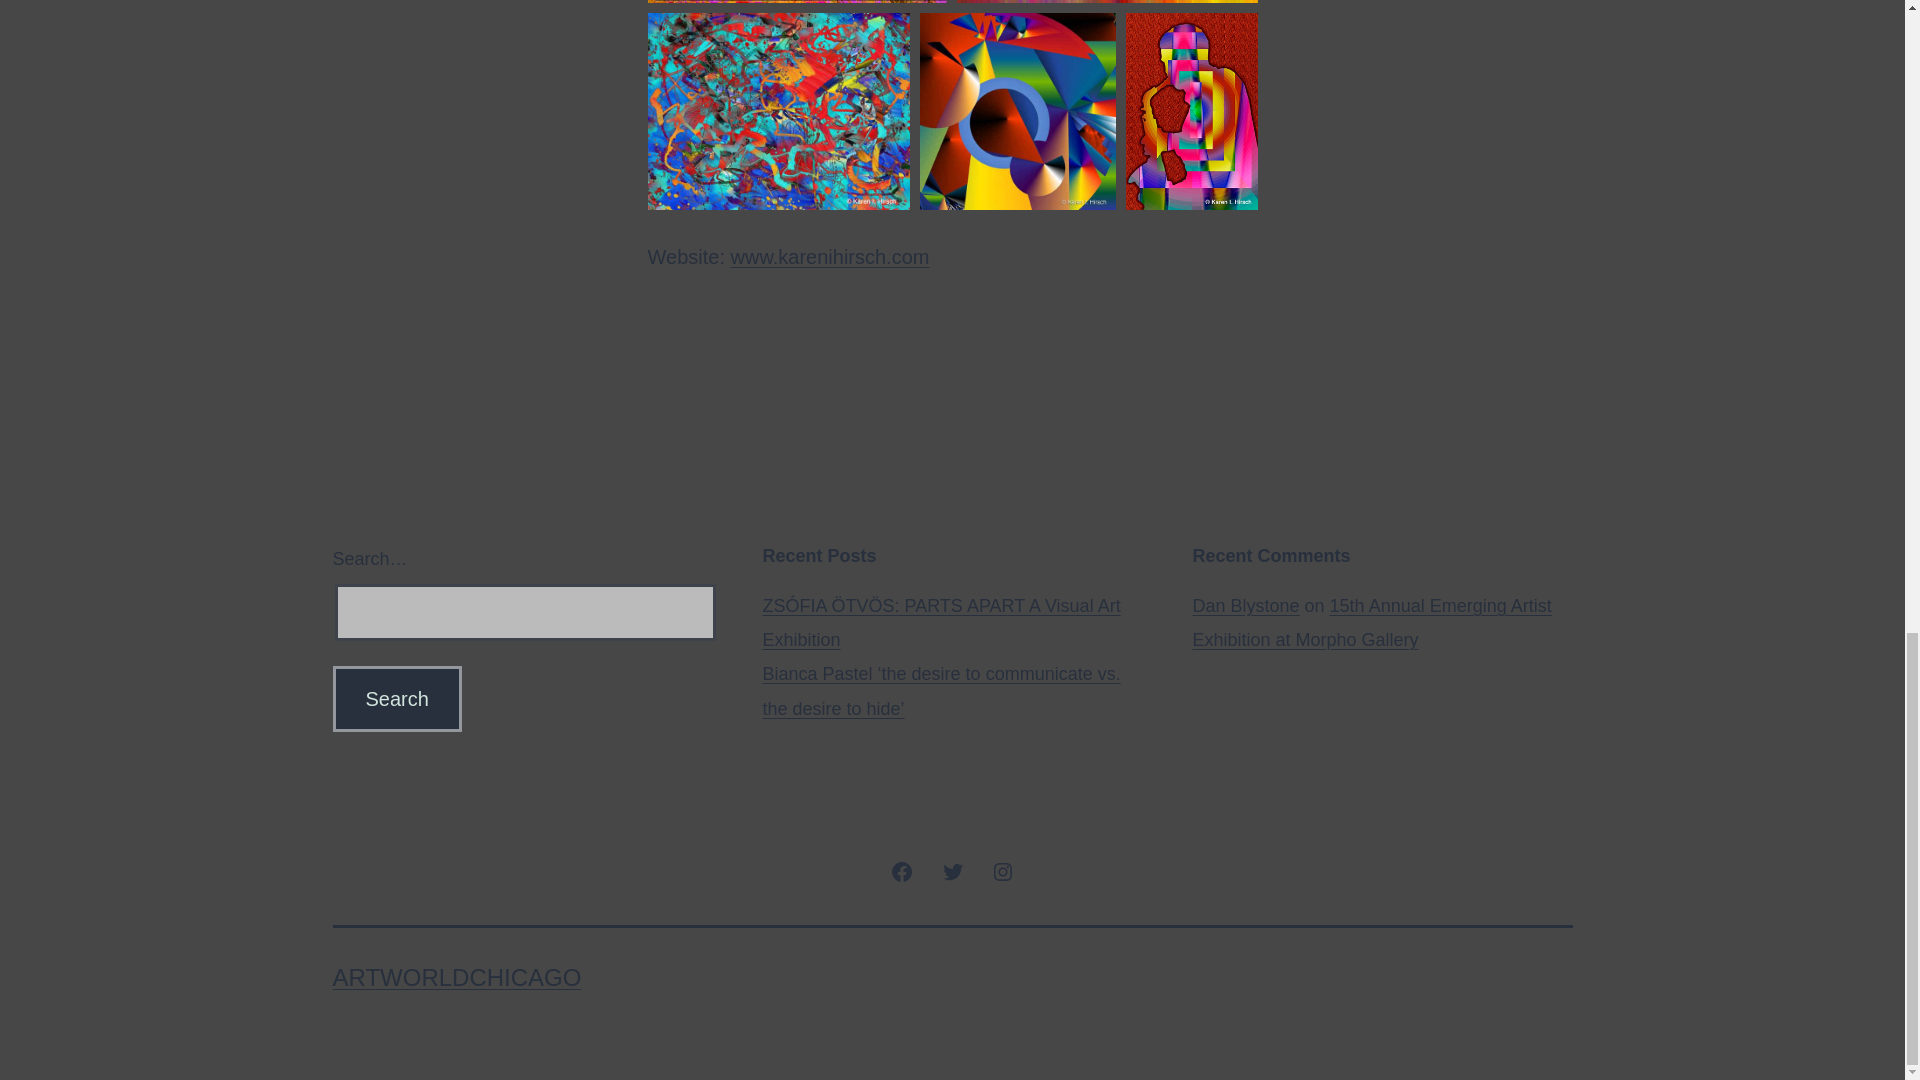 The height and width of the screenshot is (1080, 1920). Describe the element at coordinates (396, 699) in the screenshot. I see `Search` at that location.